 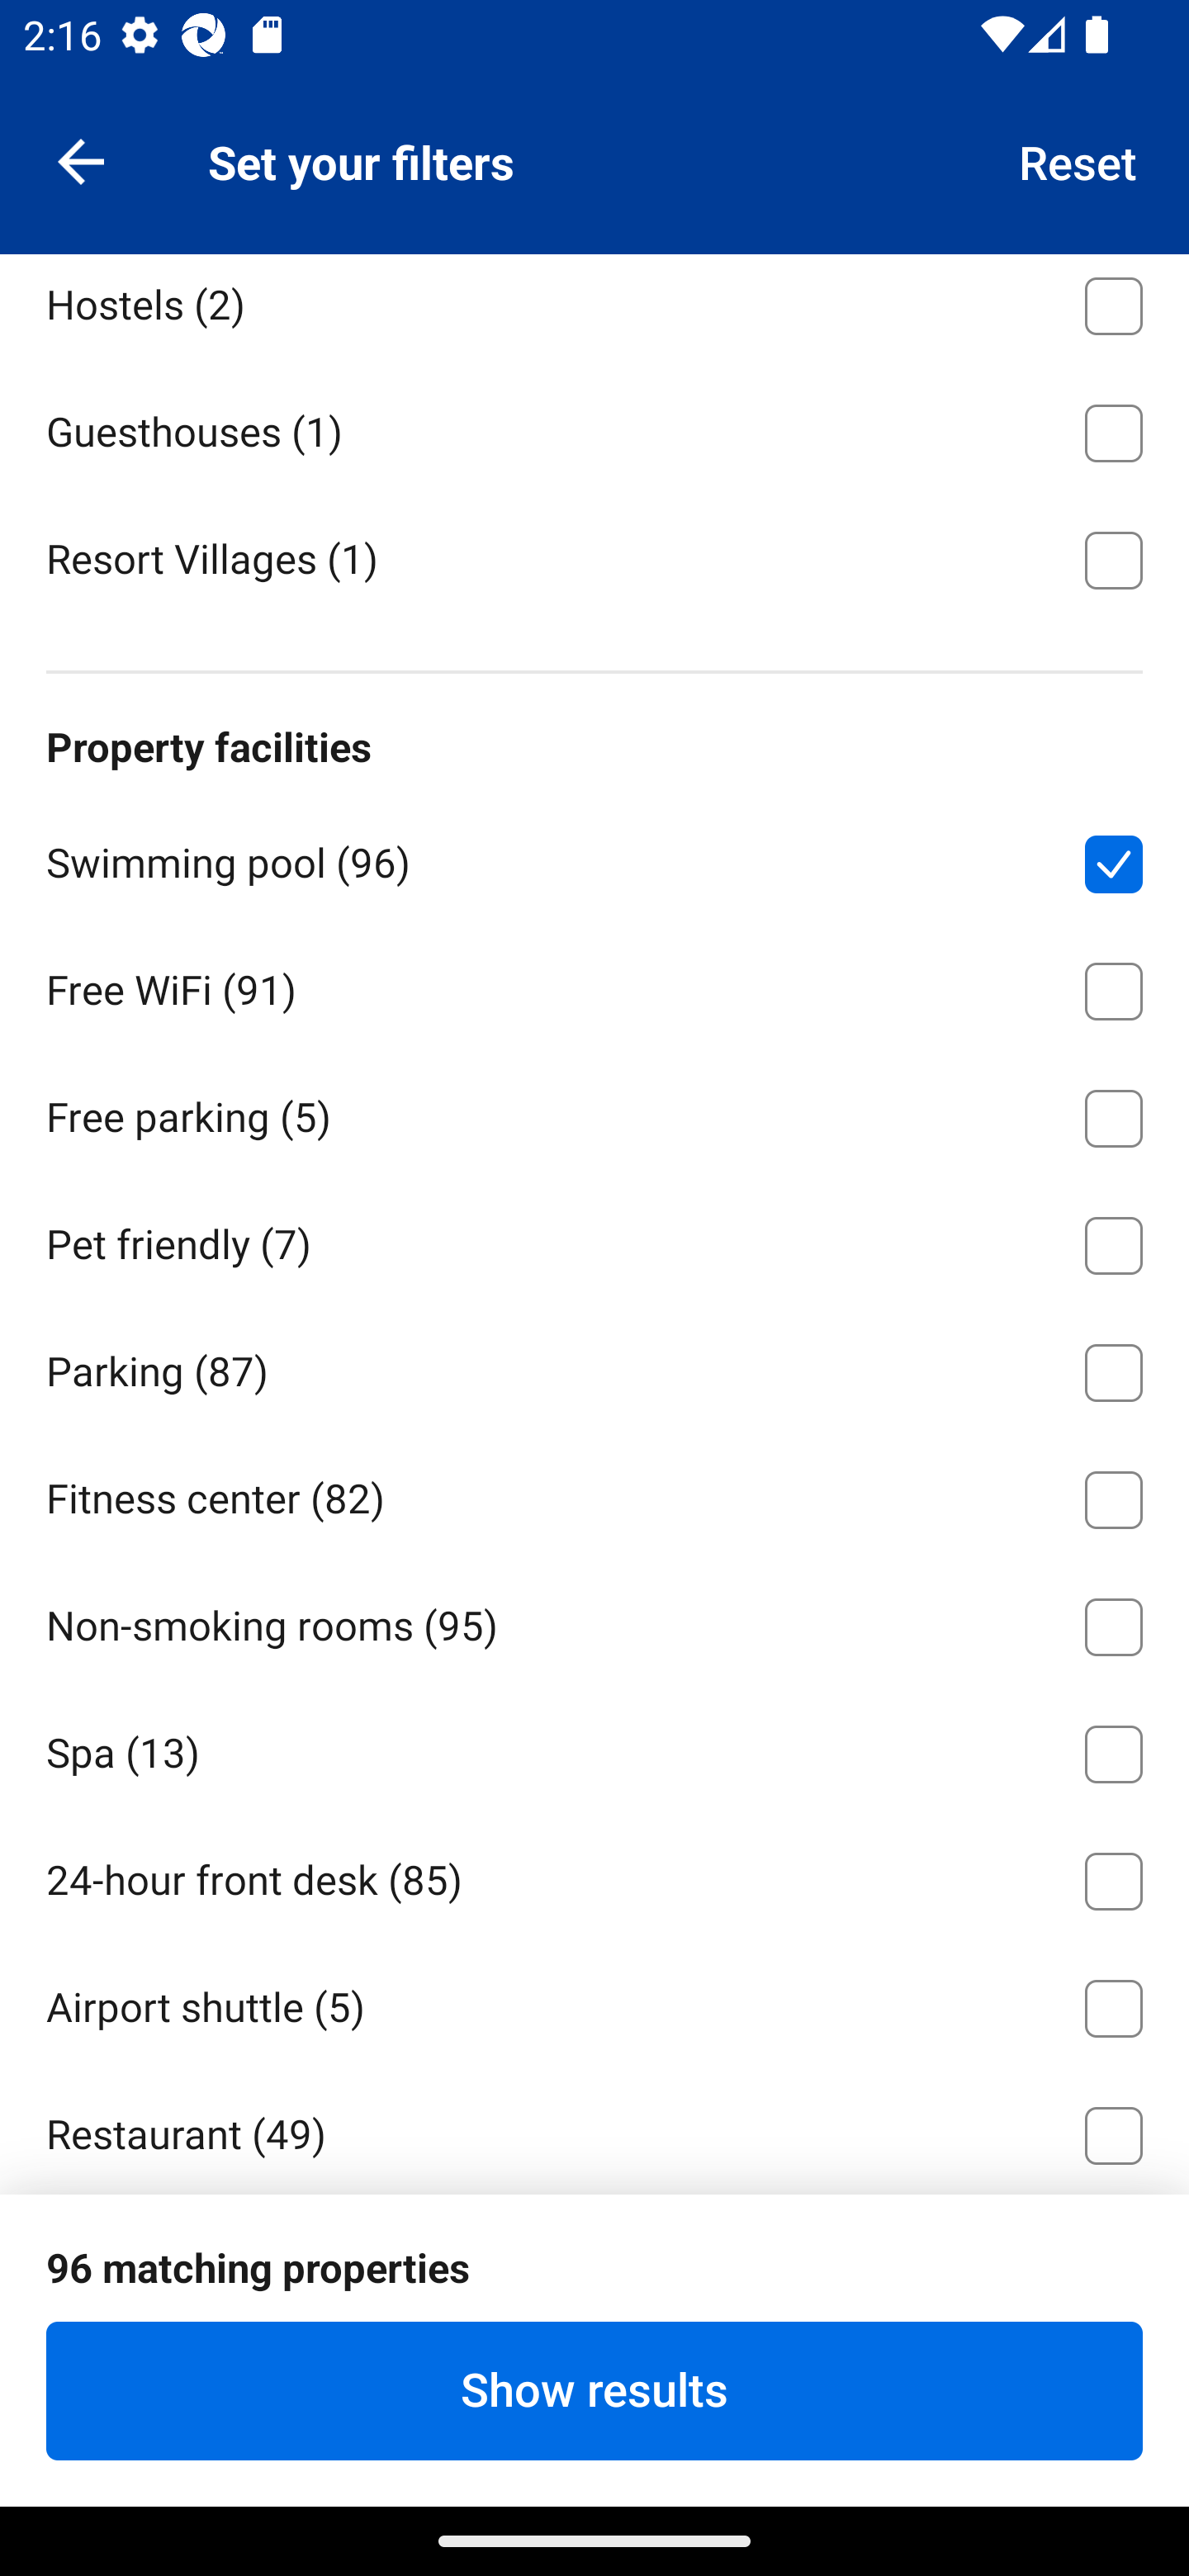 I want to click on Navigate up, so click(x=81, y=160).